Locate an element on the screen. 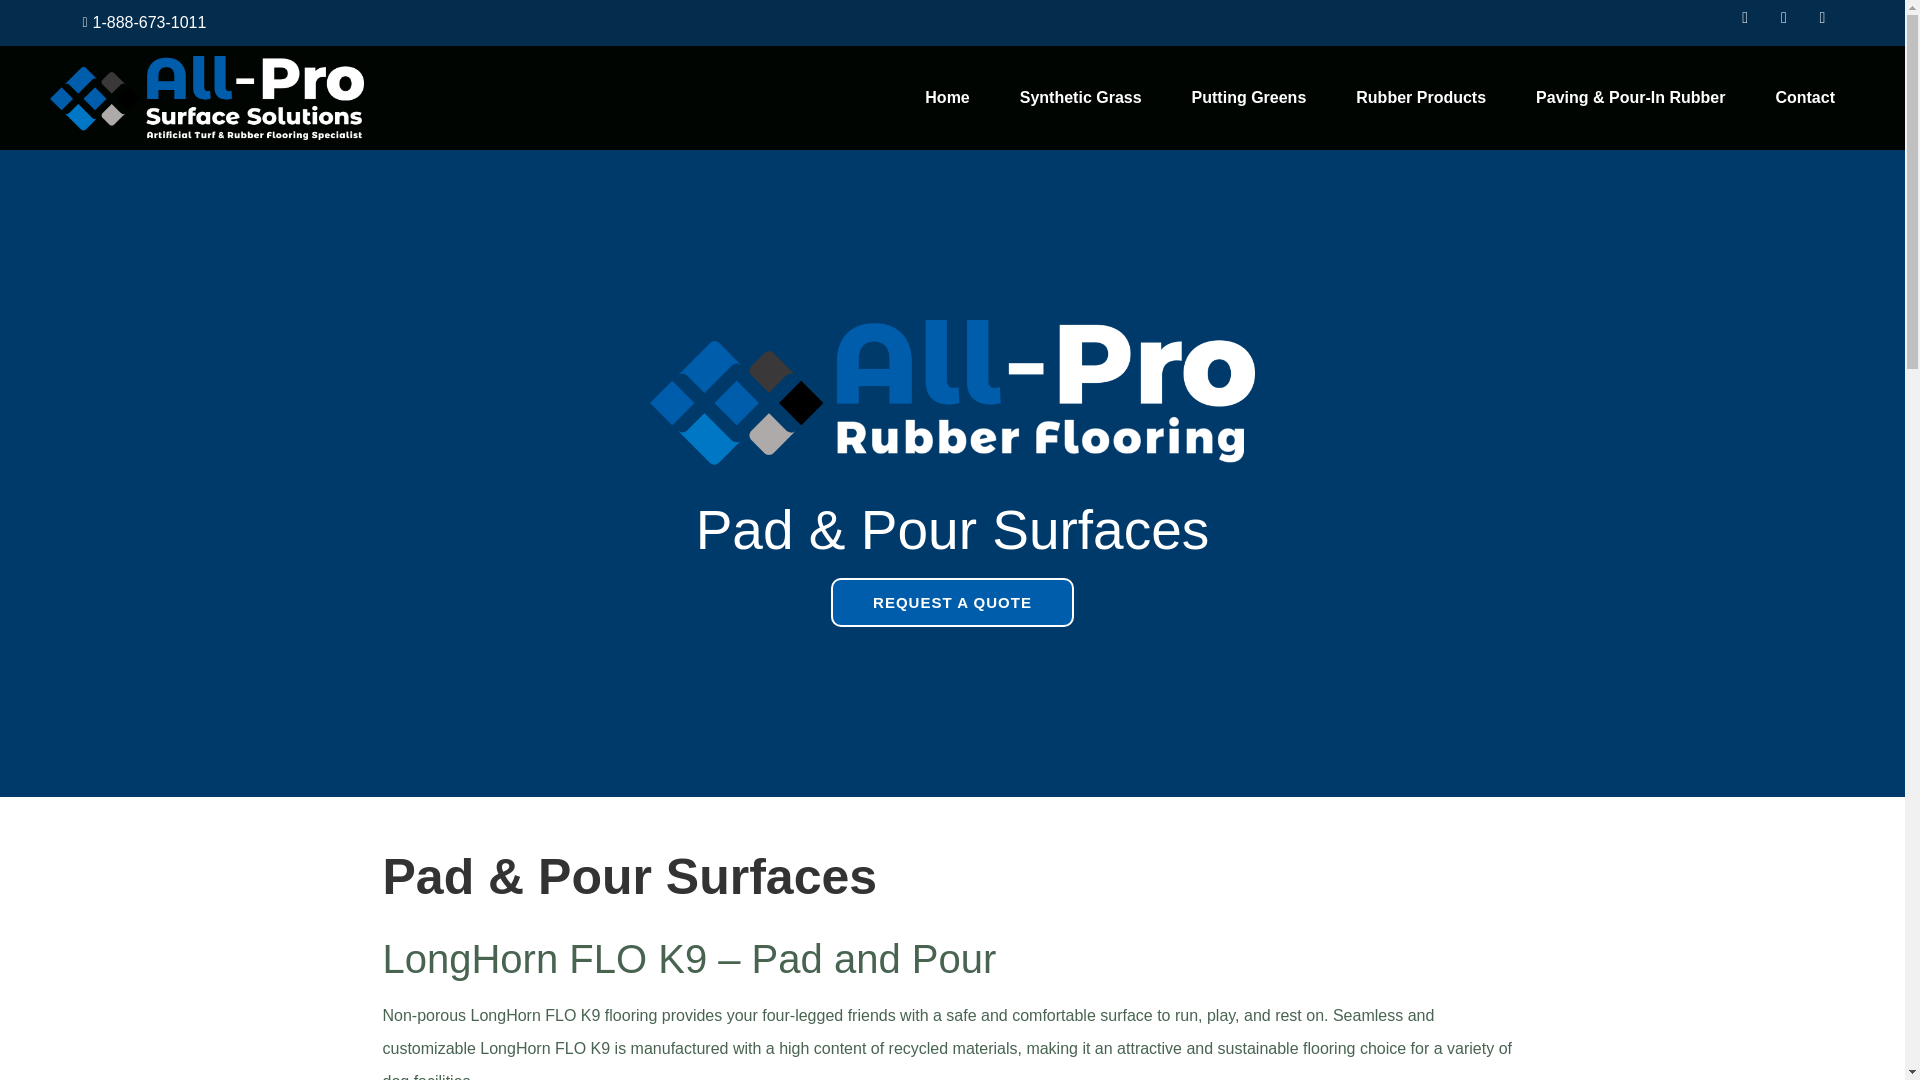  Synthetic Grass is located at coordinates (1080, 97).